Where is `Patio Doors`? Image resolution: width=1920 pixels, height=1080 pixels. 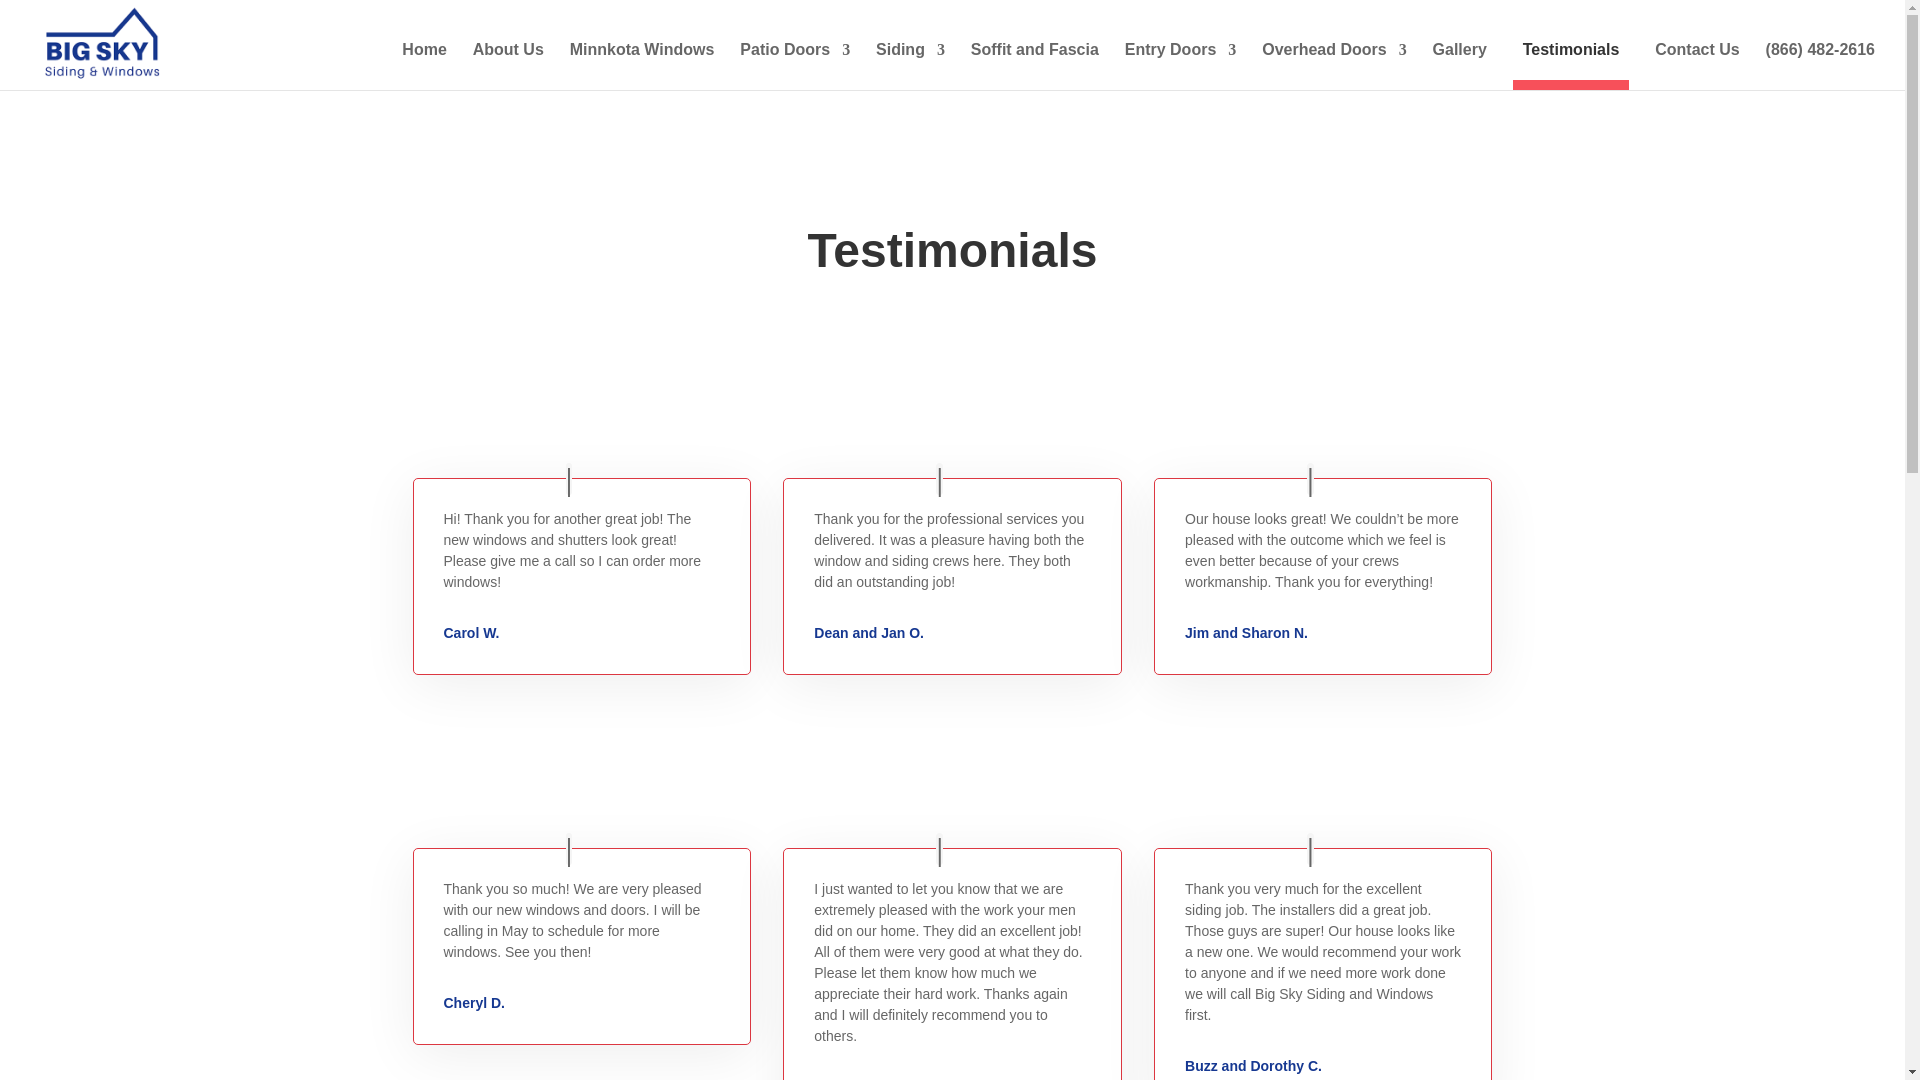
Patio Doors is located at coordinates (794, 66).